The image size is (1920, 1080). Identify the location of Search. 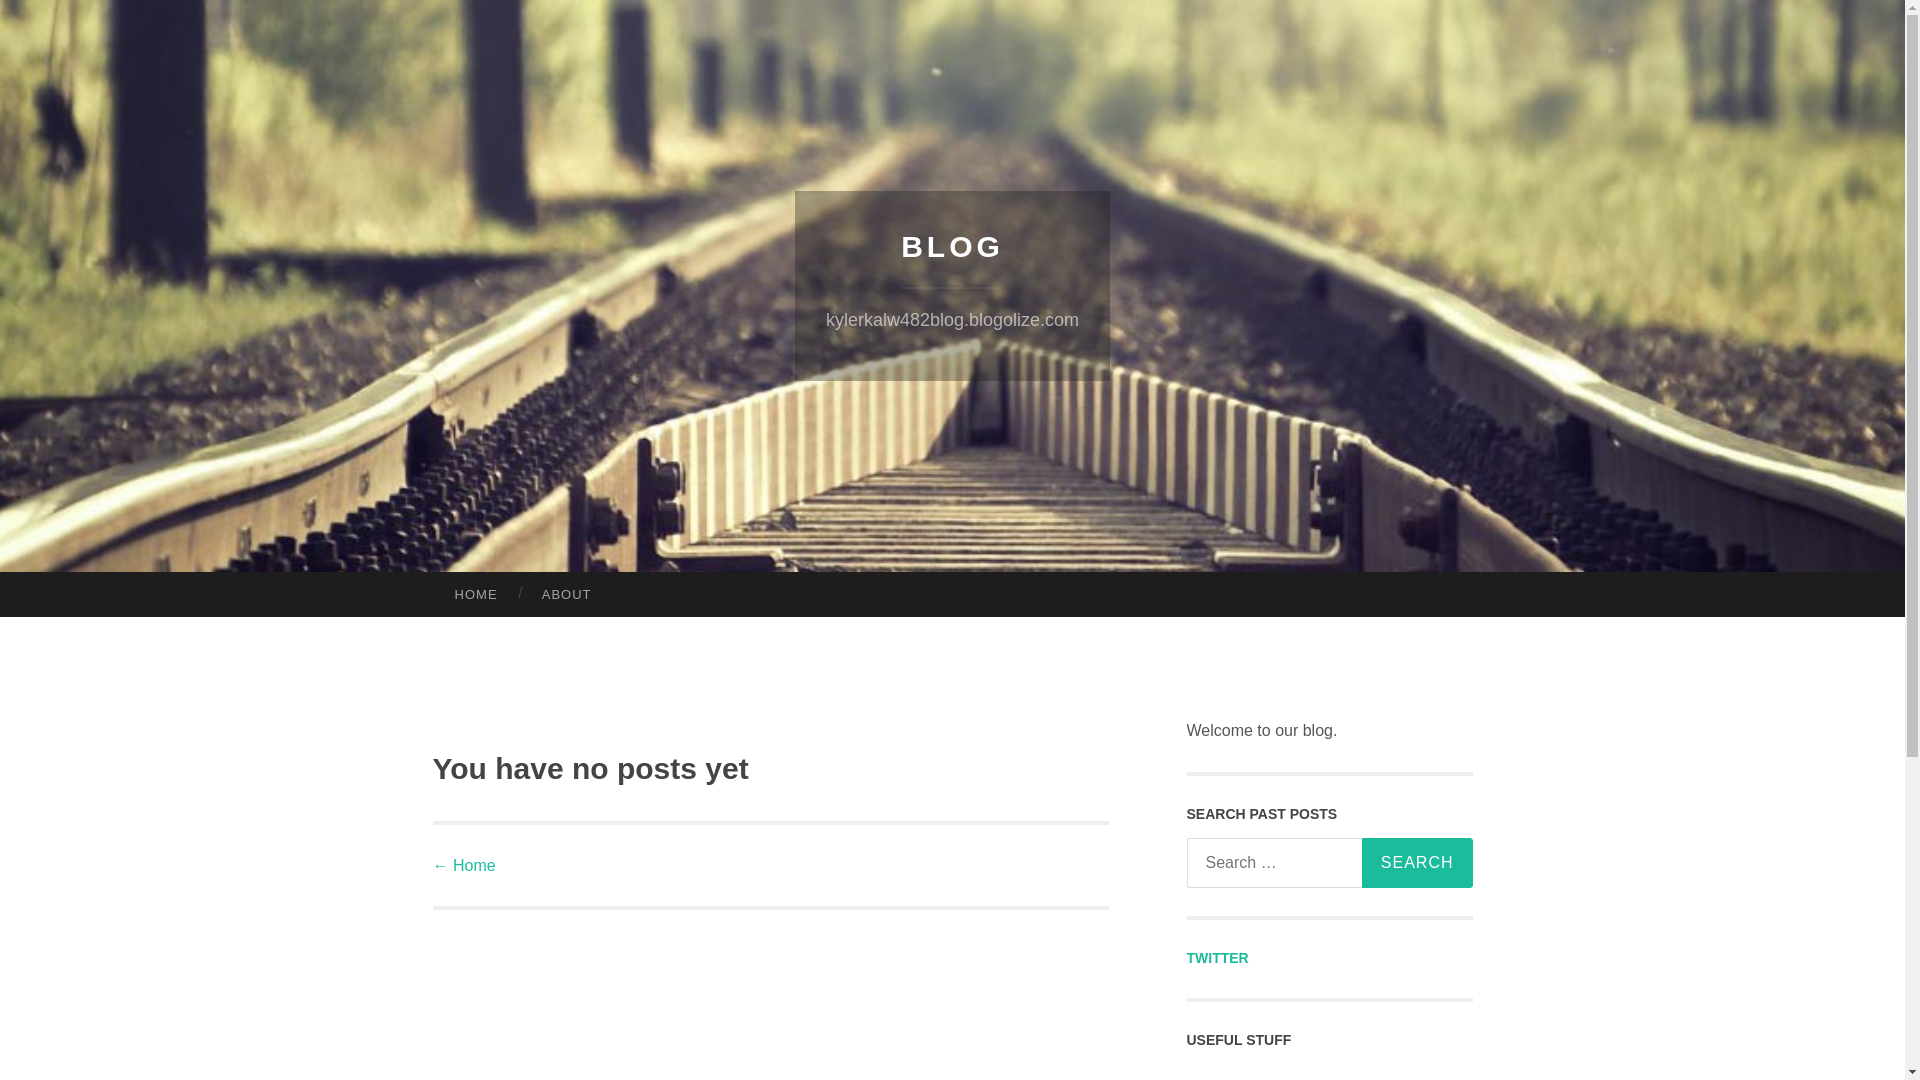
(1416, 862).